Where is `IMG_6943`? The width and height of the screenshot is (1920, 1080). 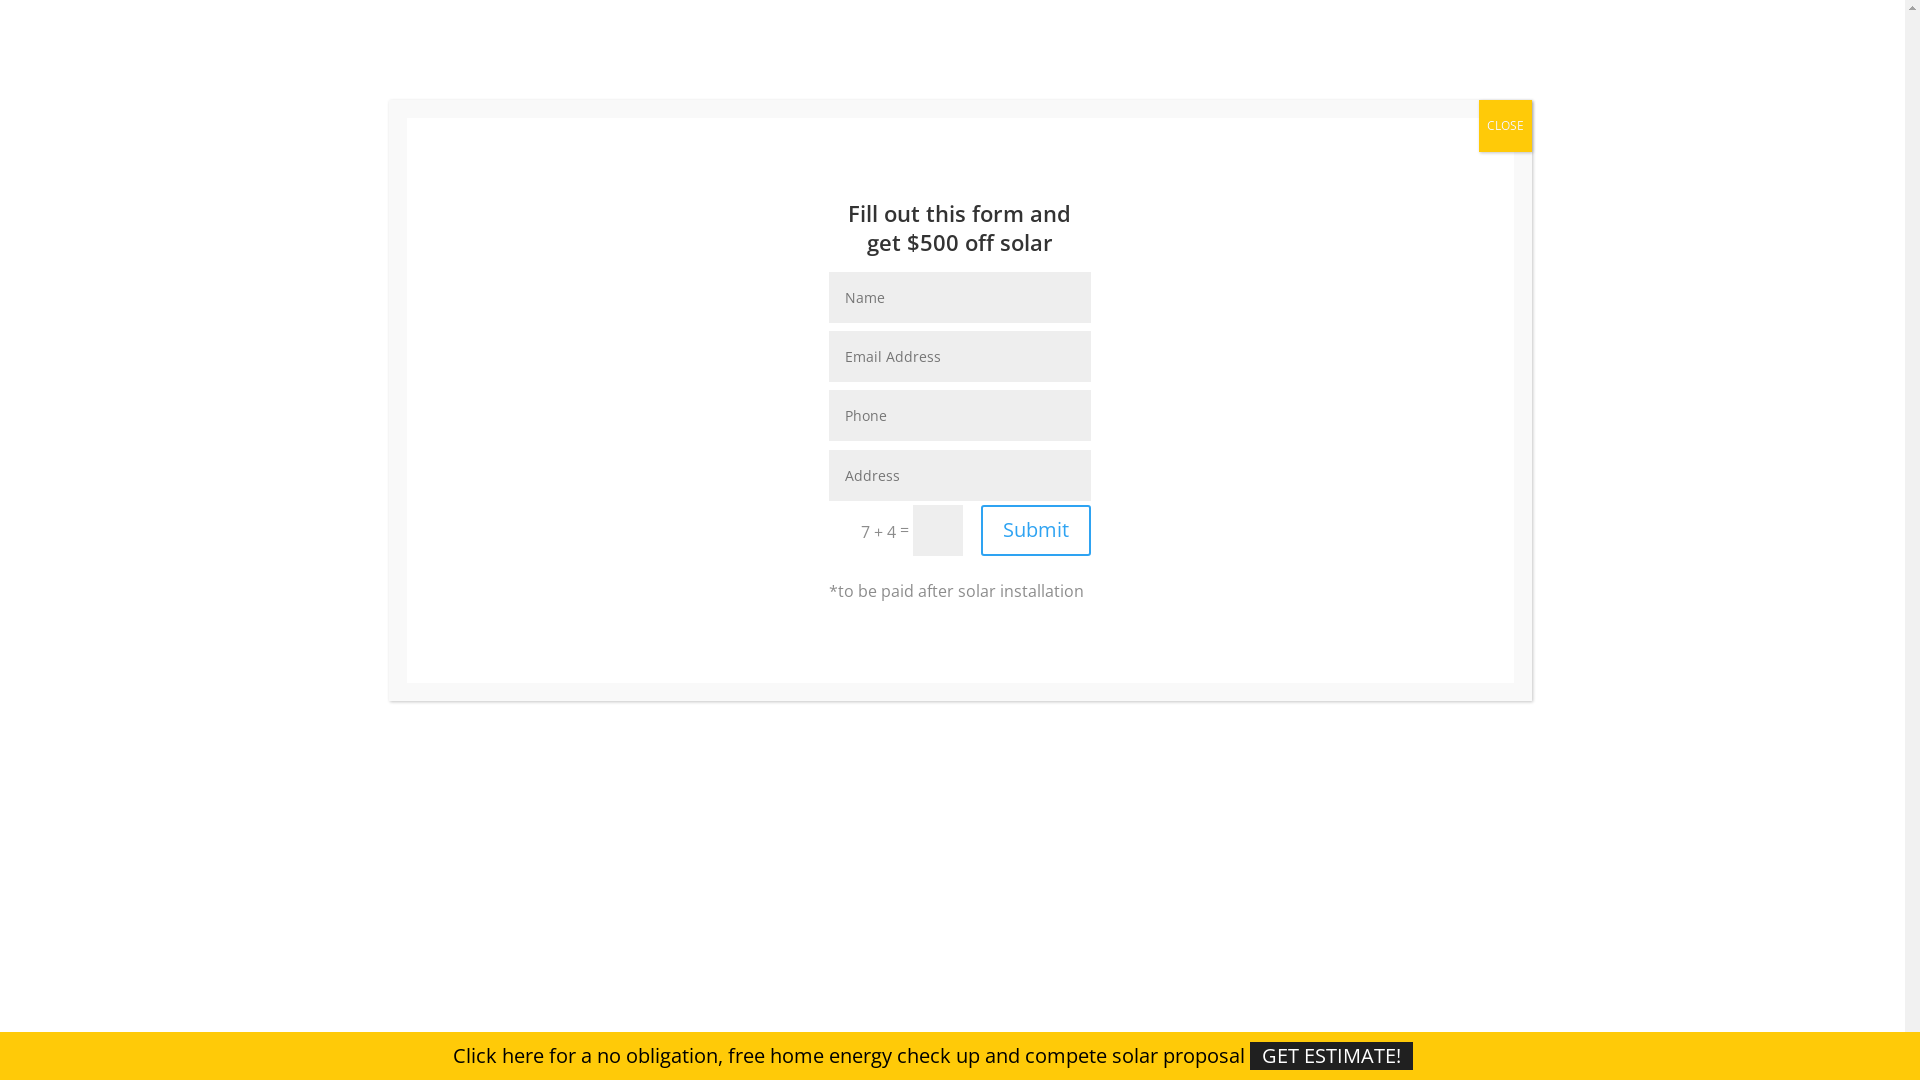
IMG_6943 is located at coordinates (810, 702).